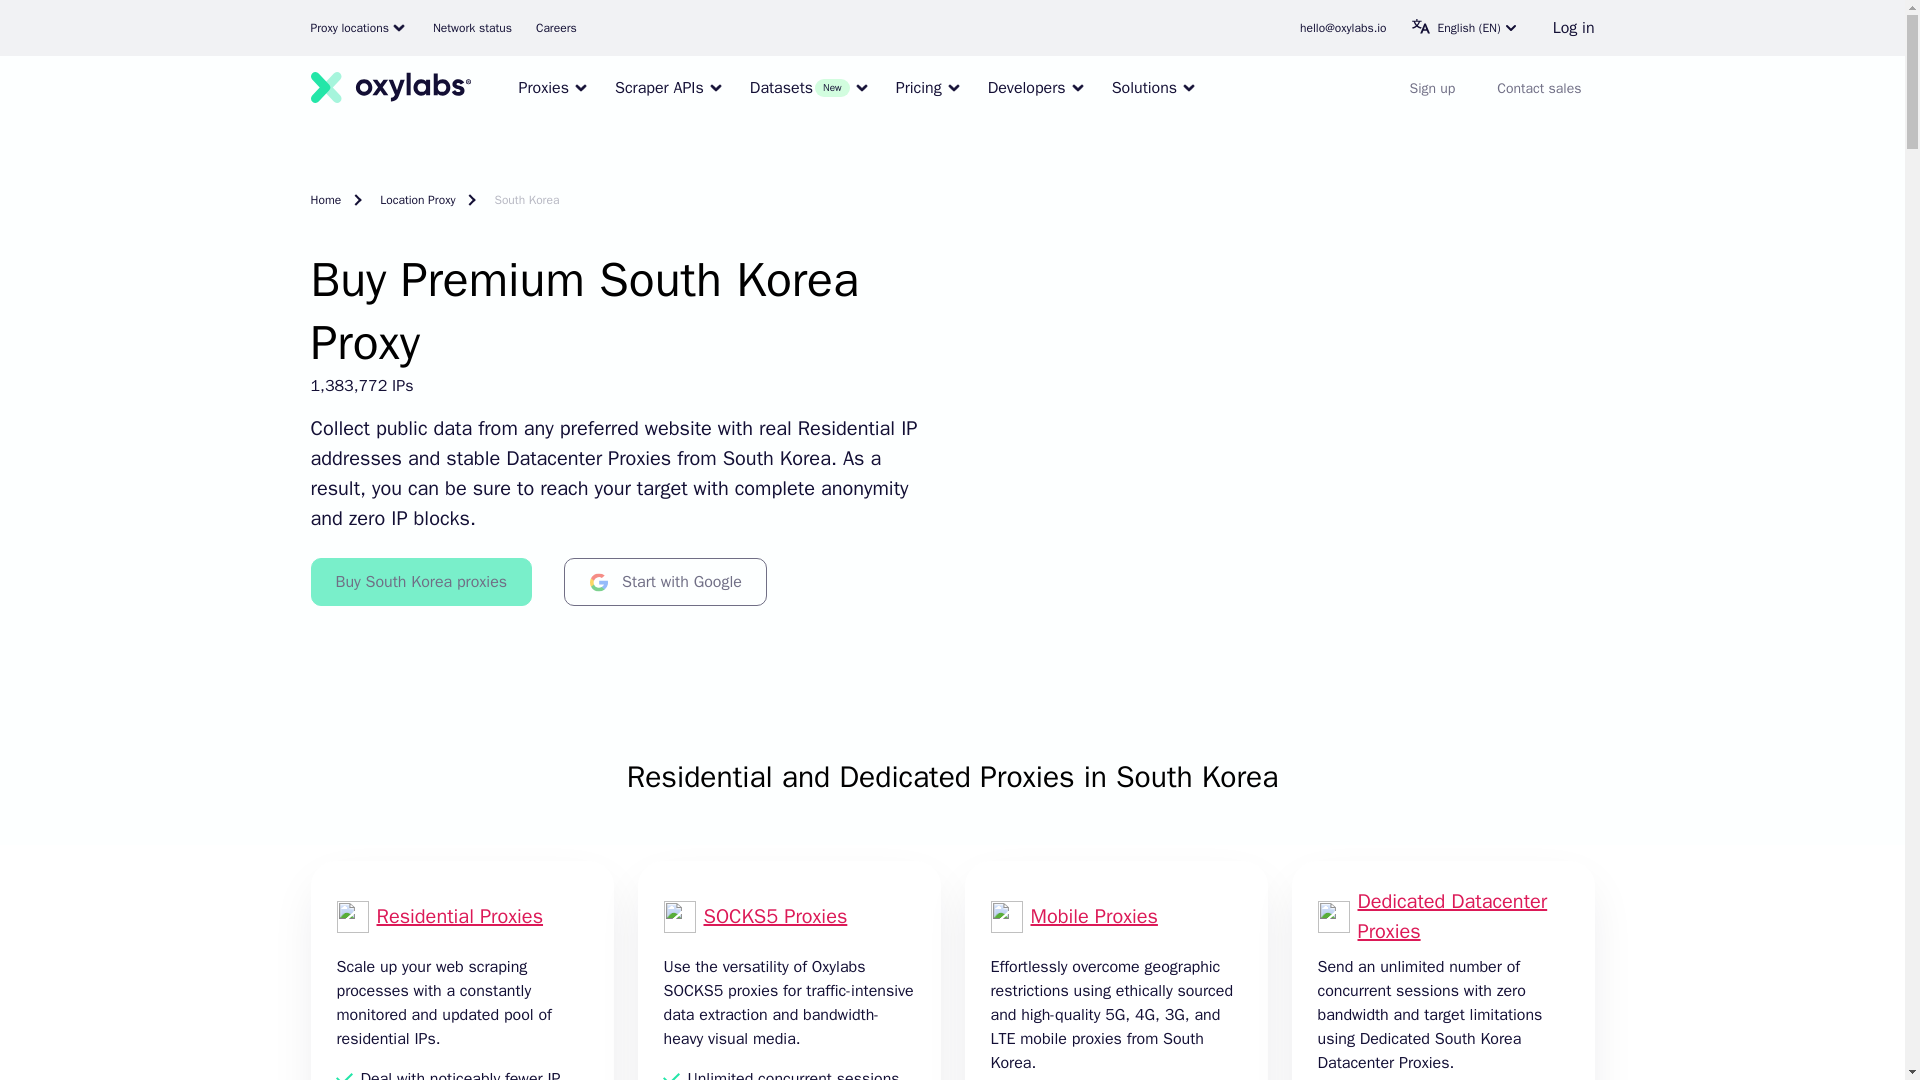 This screenshot has height=1080, width=1920. What do you see at coordinates (460, 916) in the screenshot?
I see `Residential Proxies` at bounding box center [460, 916].